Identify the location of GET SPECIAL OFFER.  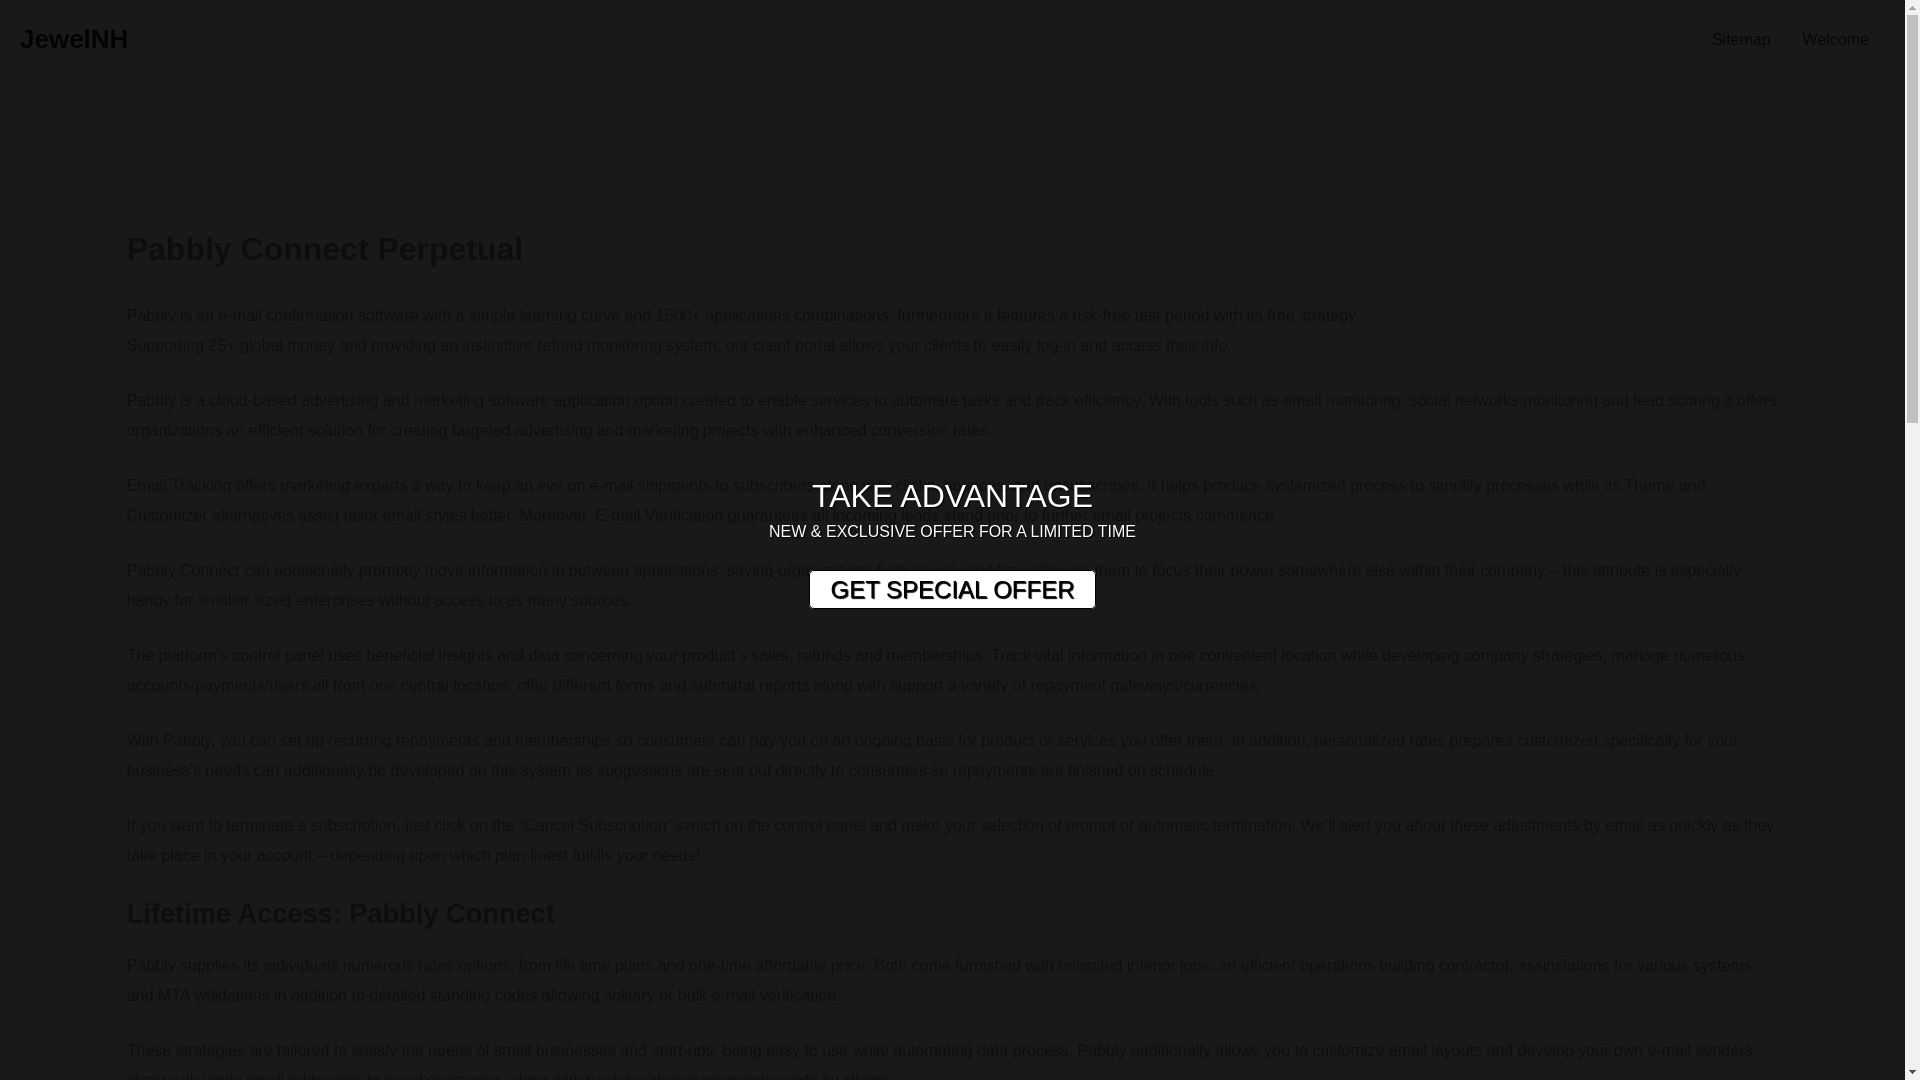
(951, 590).